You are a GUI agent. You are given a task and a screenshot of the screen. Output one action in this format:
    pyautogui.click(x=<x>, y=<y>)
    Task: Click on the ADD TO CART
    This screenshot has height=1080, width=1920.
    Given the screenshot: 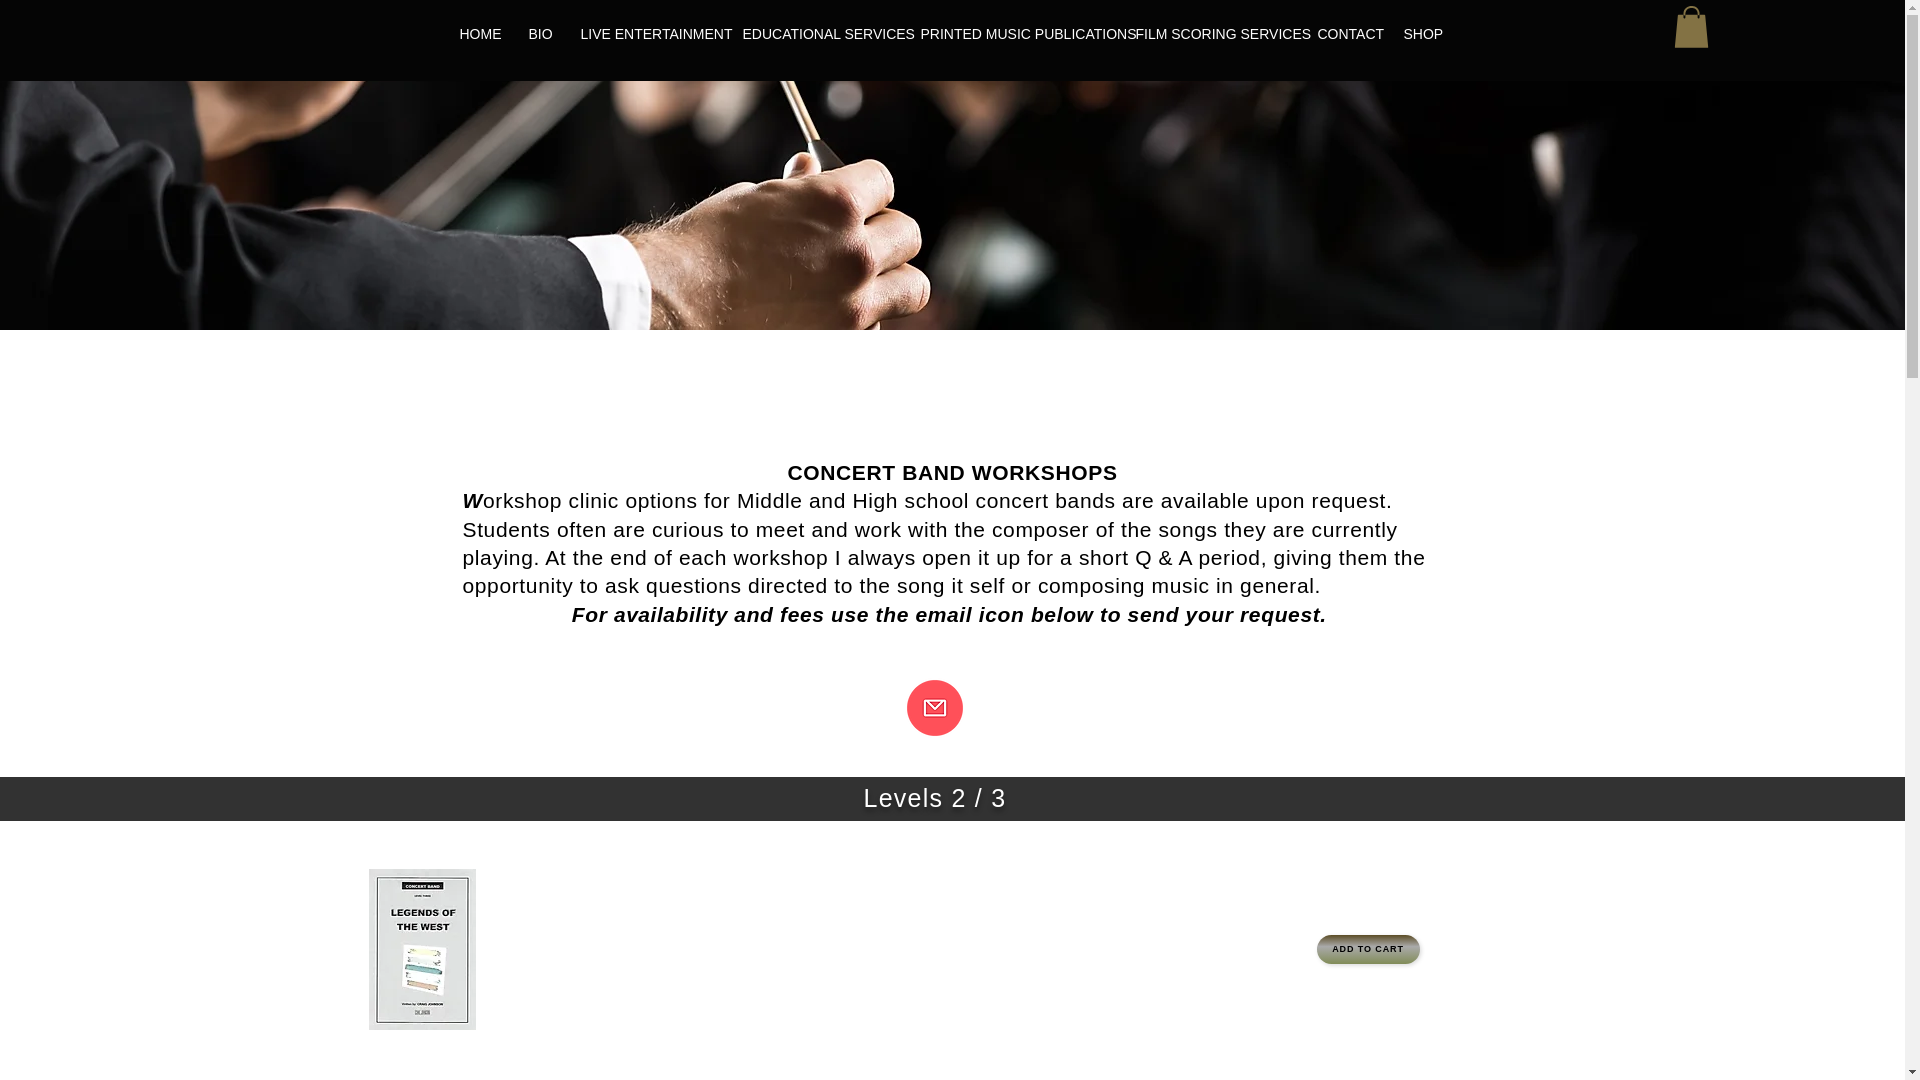 What is the action you would take?
    pyautogui.click(x=1366, y=950)
    